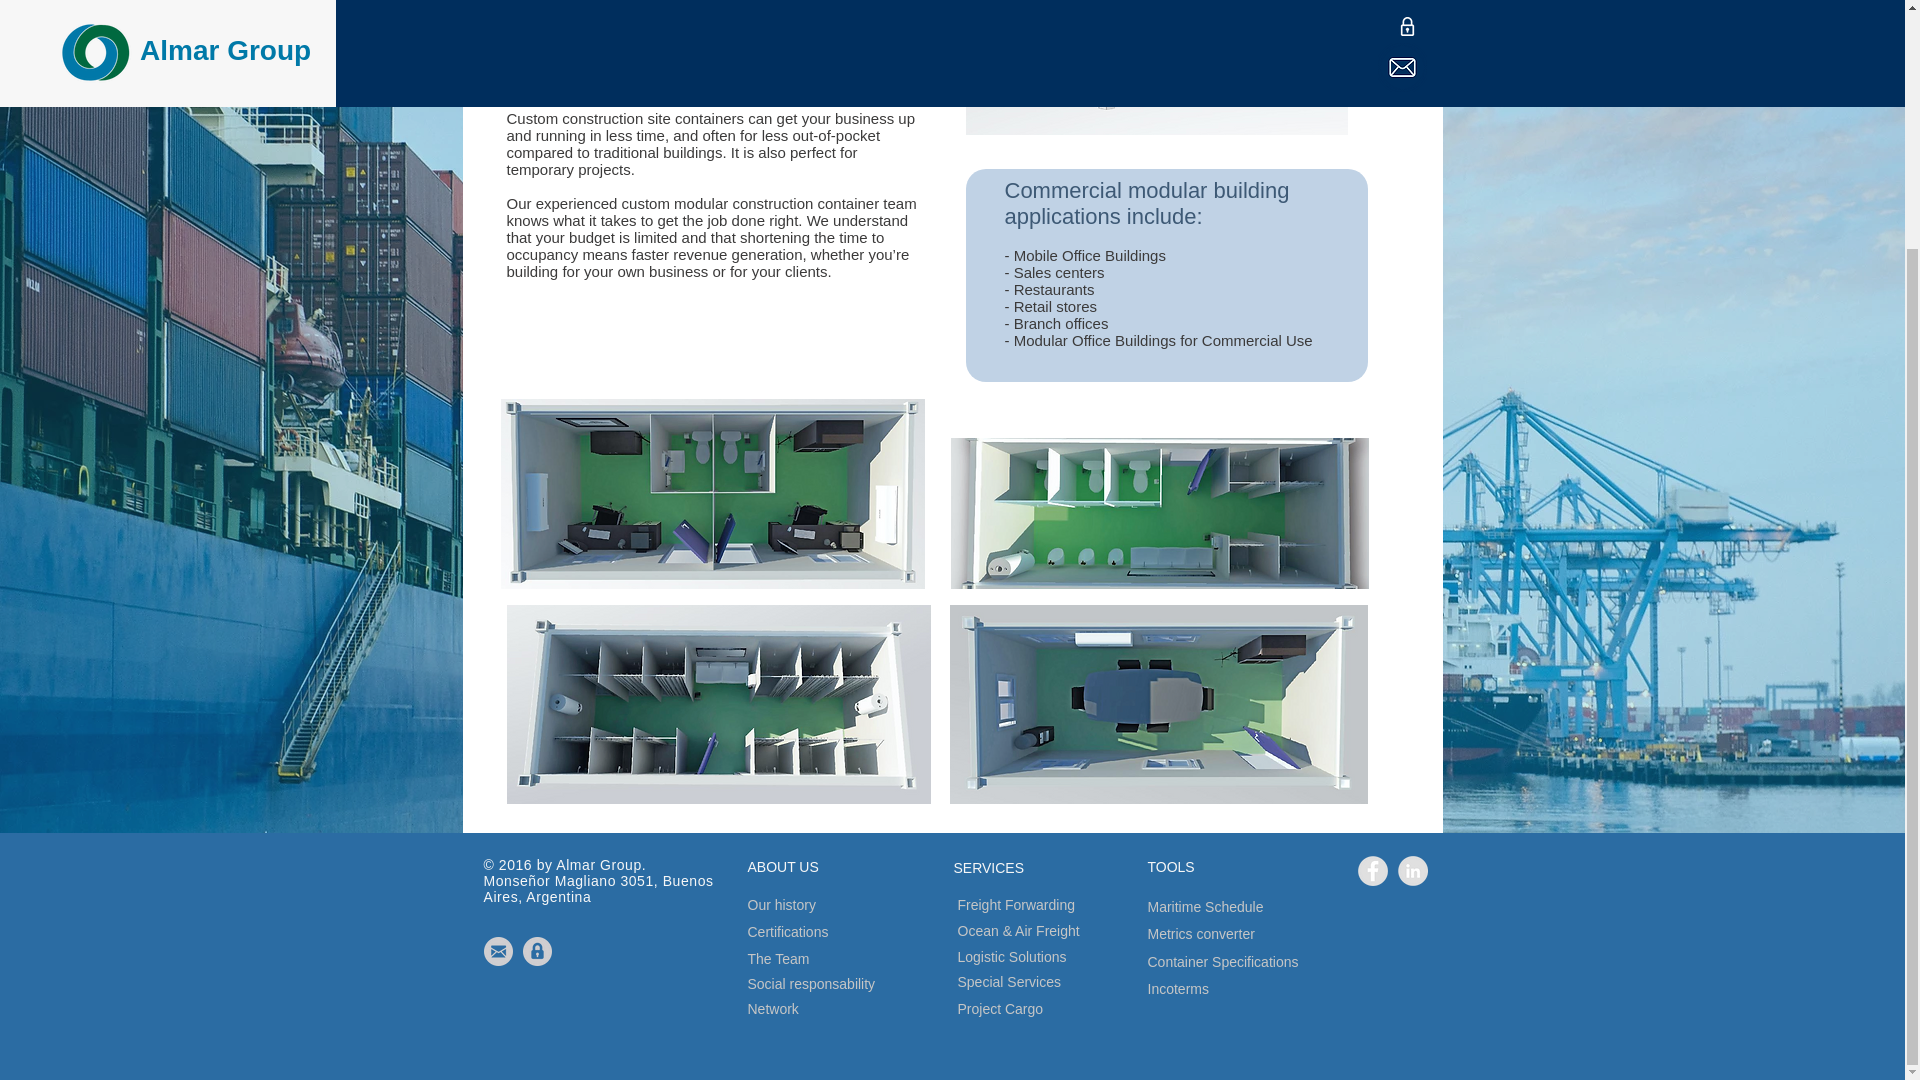 This screenshot has width=1920, height=1080. I want to click on Project Cargo, so click(1042, 1008).